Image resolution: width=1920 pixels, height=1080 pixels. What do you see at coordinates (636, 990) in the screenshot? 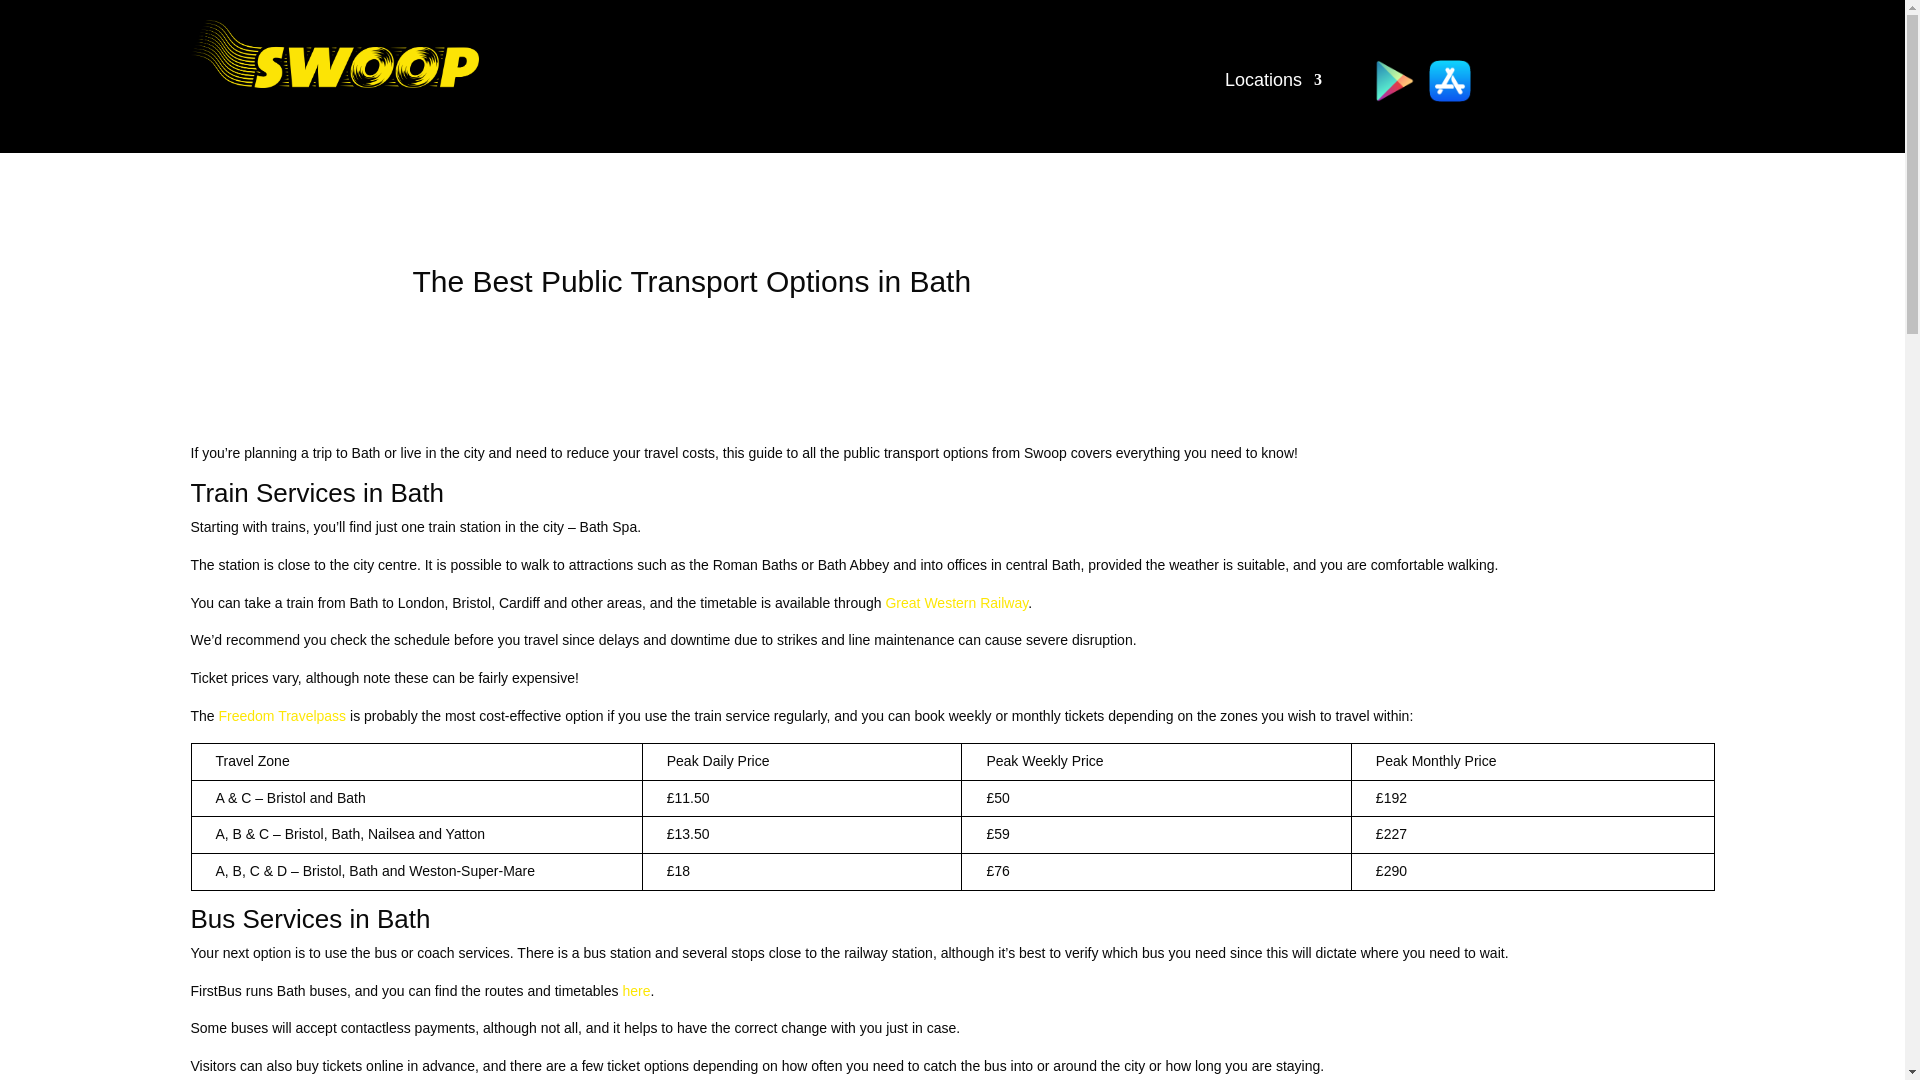
I see `here` at bounding box center [636, 990].